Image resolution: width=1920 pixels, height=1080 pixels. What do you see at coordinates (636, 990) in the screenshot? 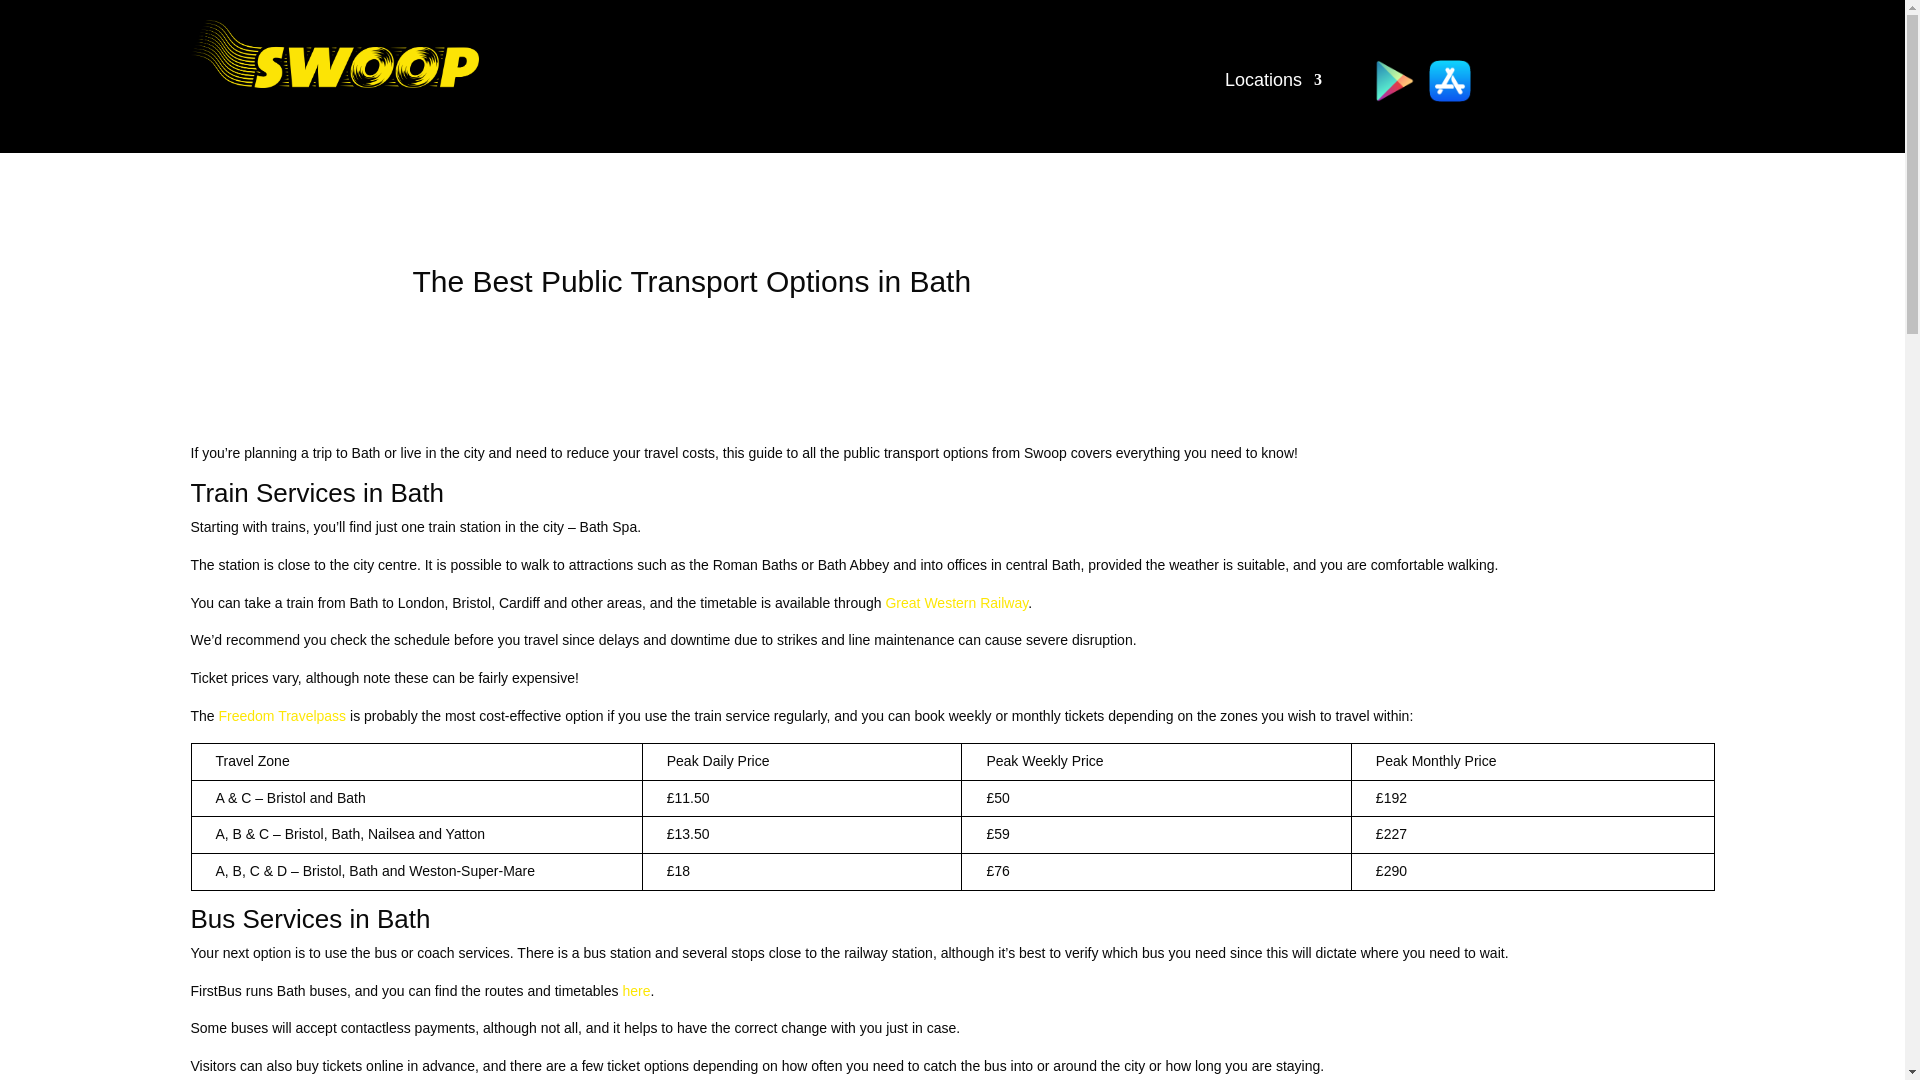
I see `here` at bounding box center [636, 990].